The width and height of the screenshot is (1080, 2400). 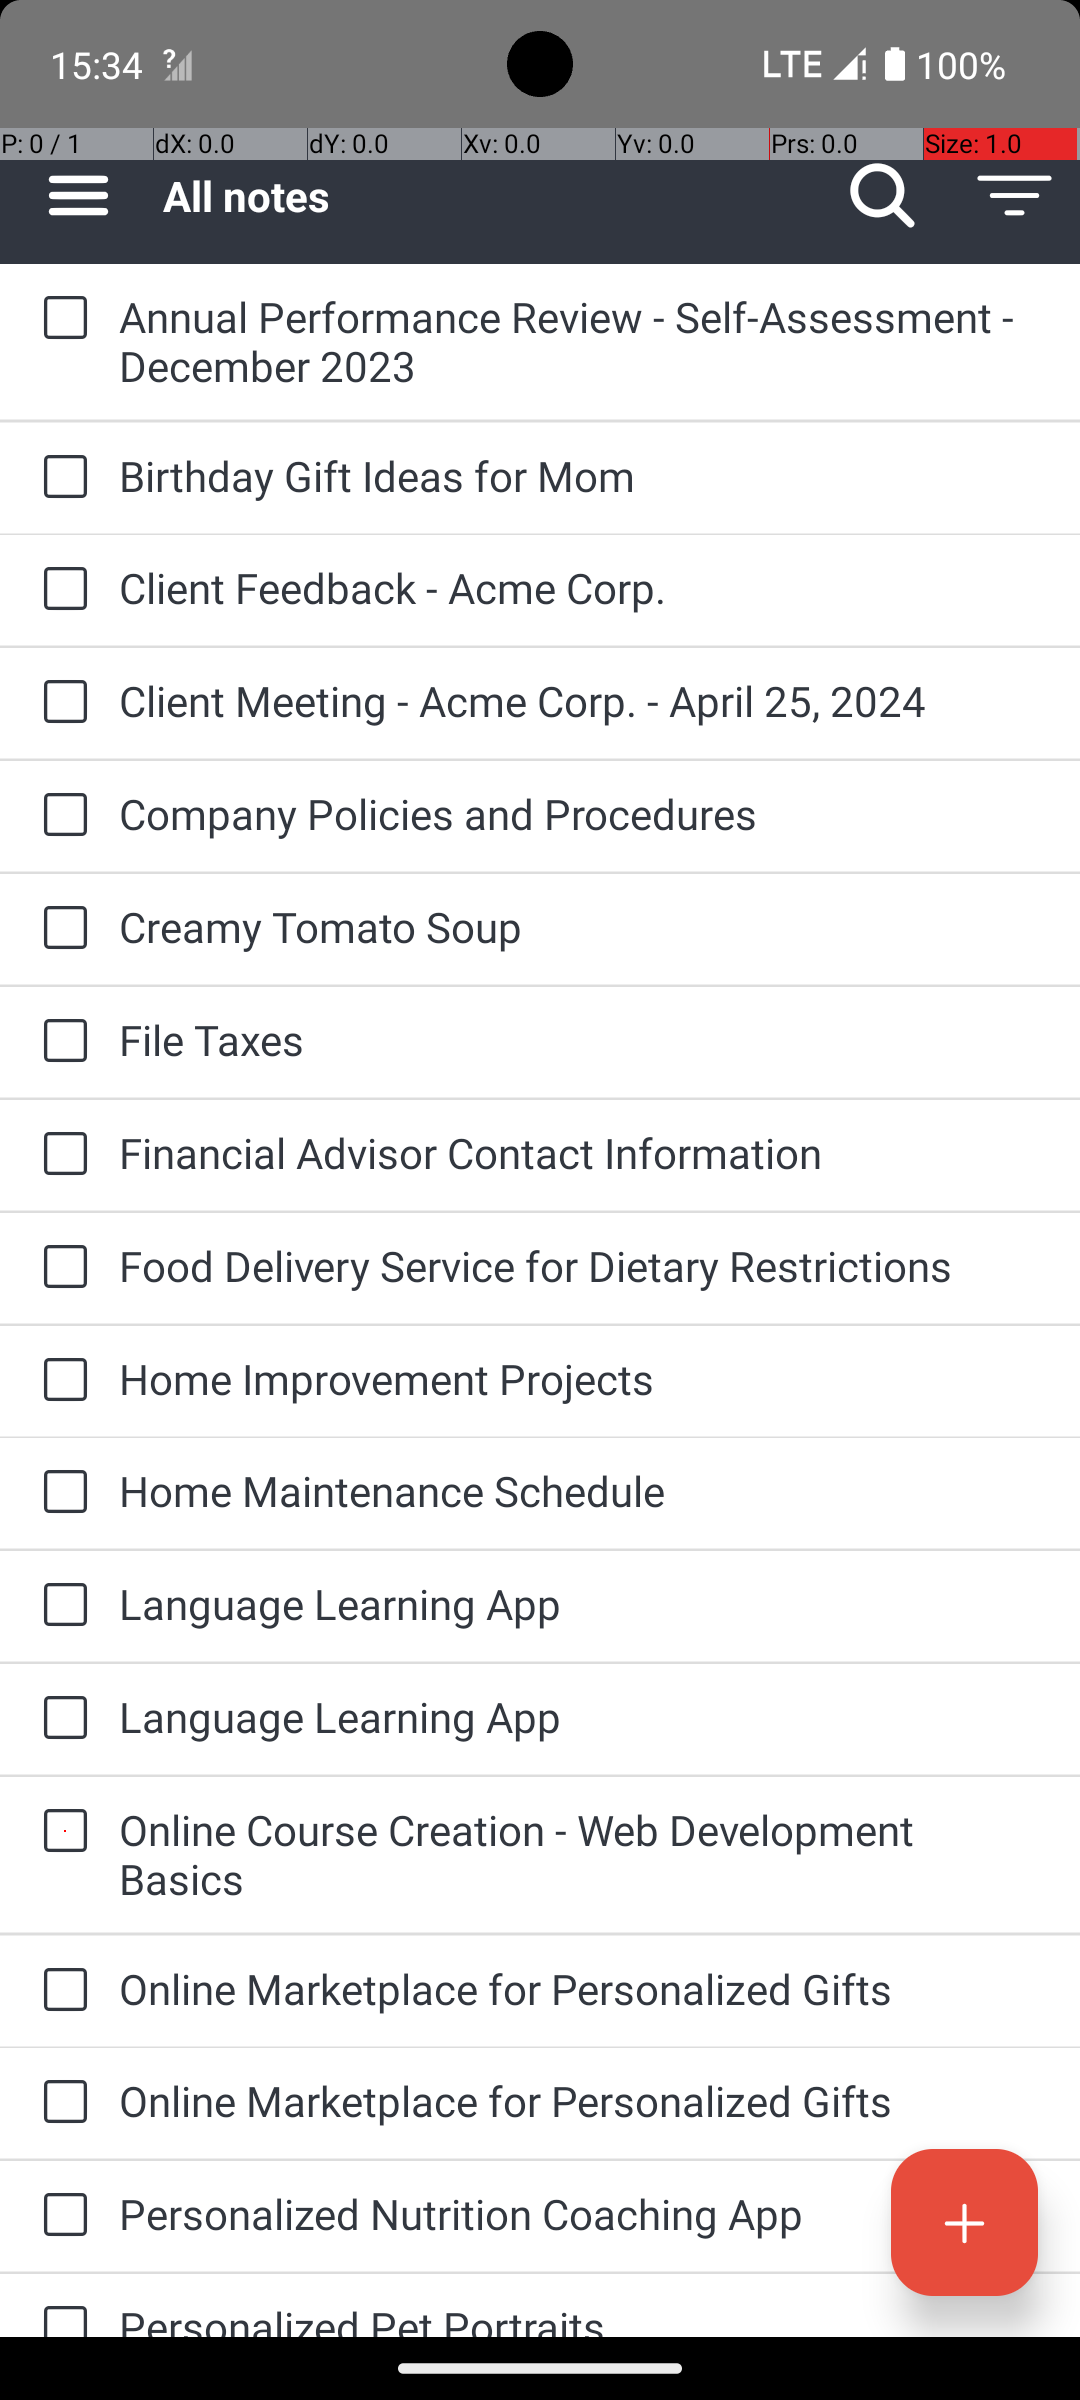 I want to click on Company Policies and Procedures, so click(x=580, y=814).